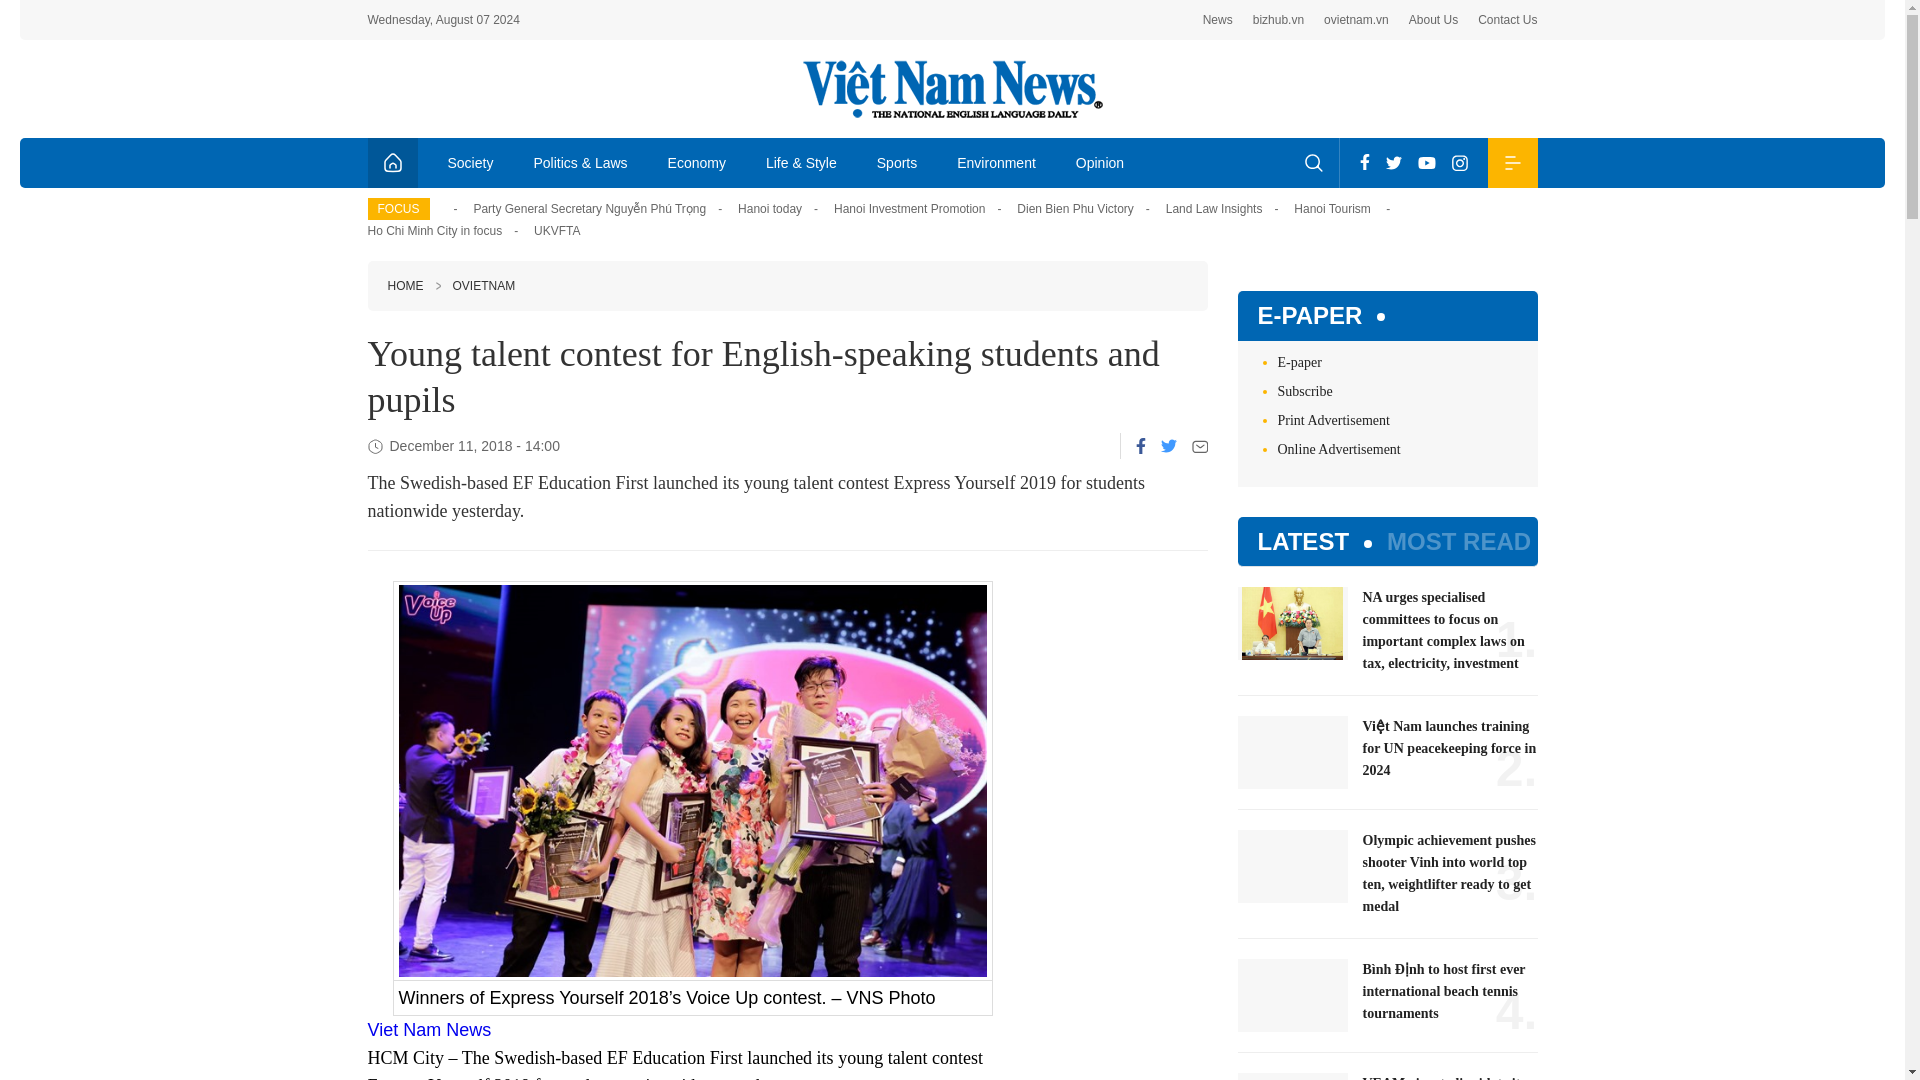  I want to click on ovietnam.vn, so click(1356, 20).